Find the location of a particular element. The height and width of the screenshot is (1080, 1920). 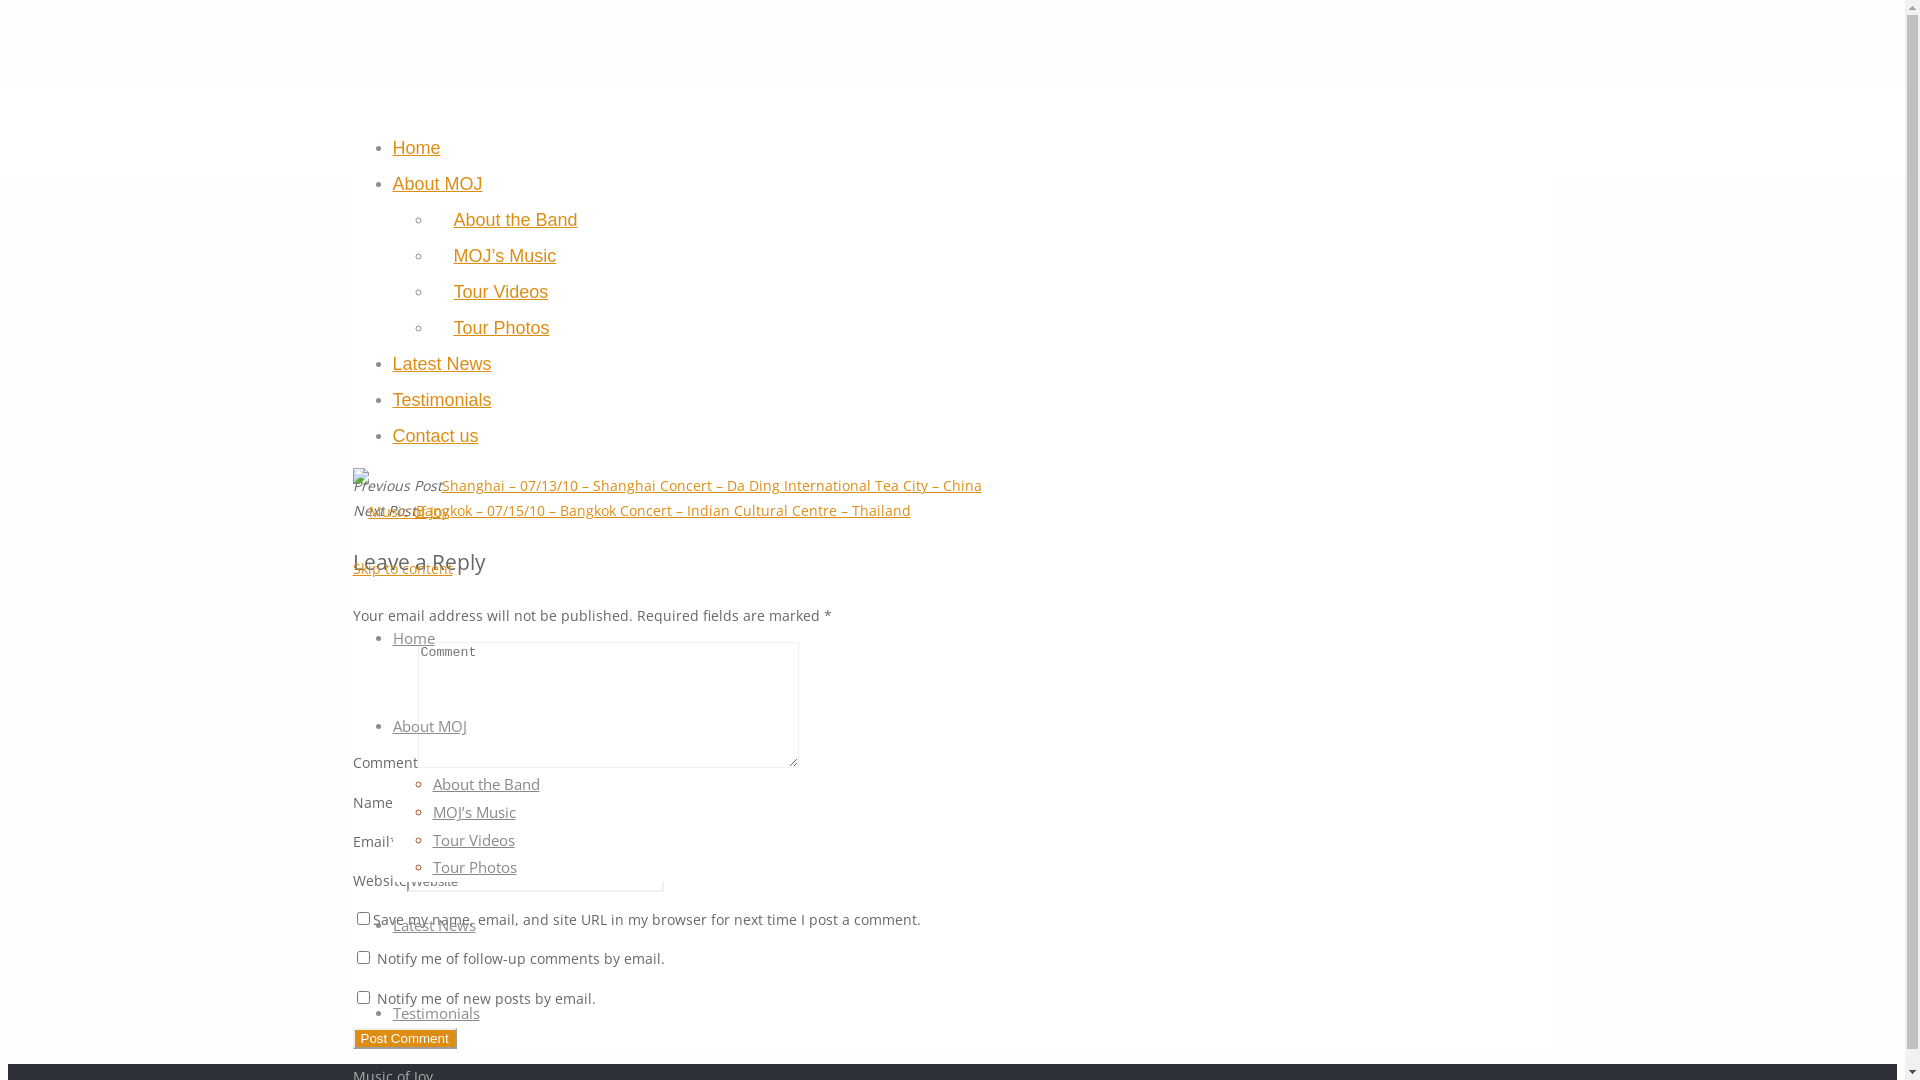

Click to share on Twitter (Opens in new window) is located at coordinates (590, 334).